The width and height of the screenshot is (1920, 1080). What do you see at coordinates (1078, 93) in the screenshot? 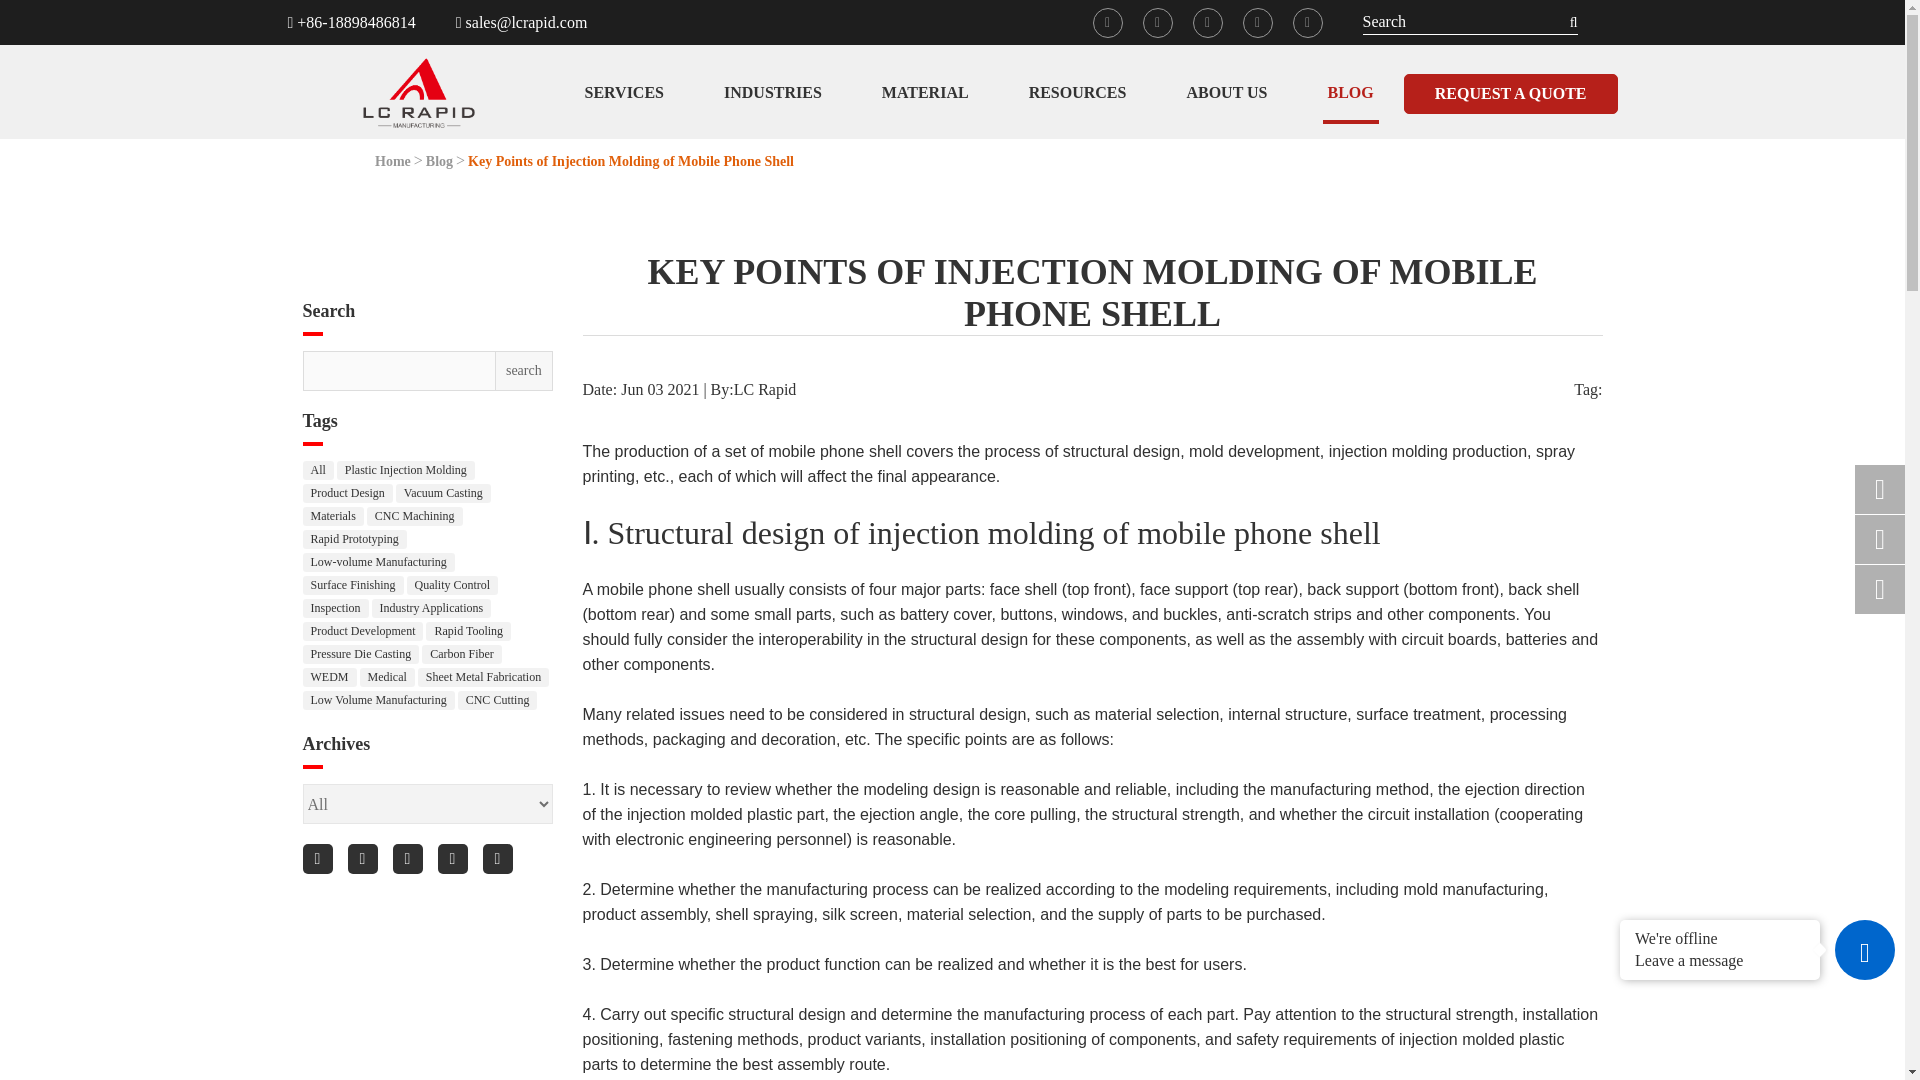
I see `RESOURCES` at bounding box center [1078, 93].